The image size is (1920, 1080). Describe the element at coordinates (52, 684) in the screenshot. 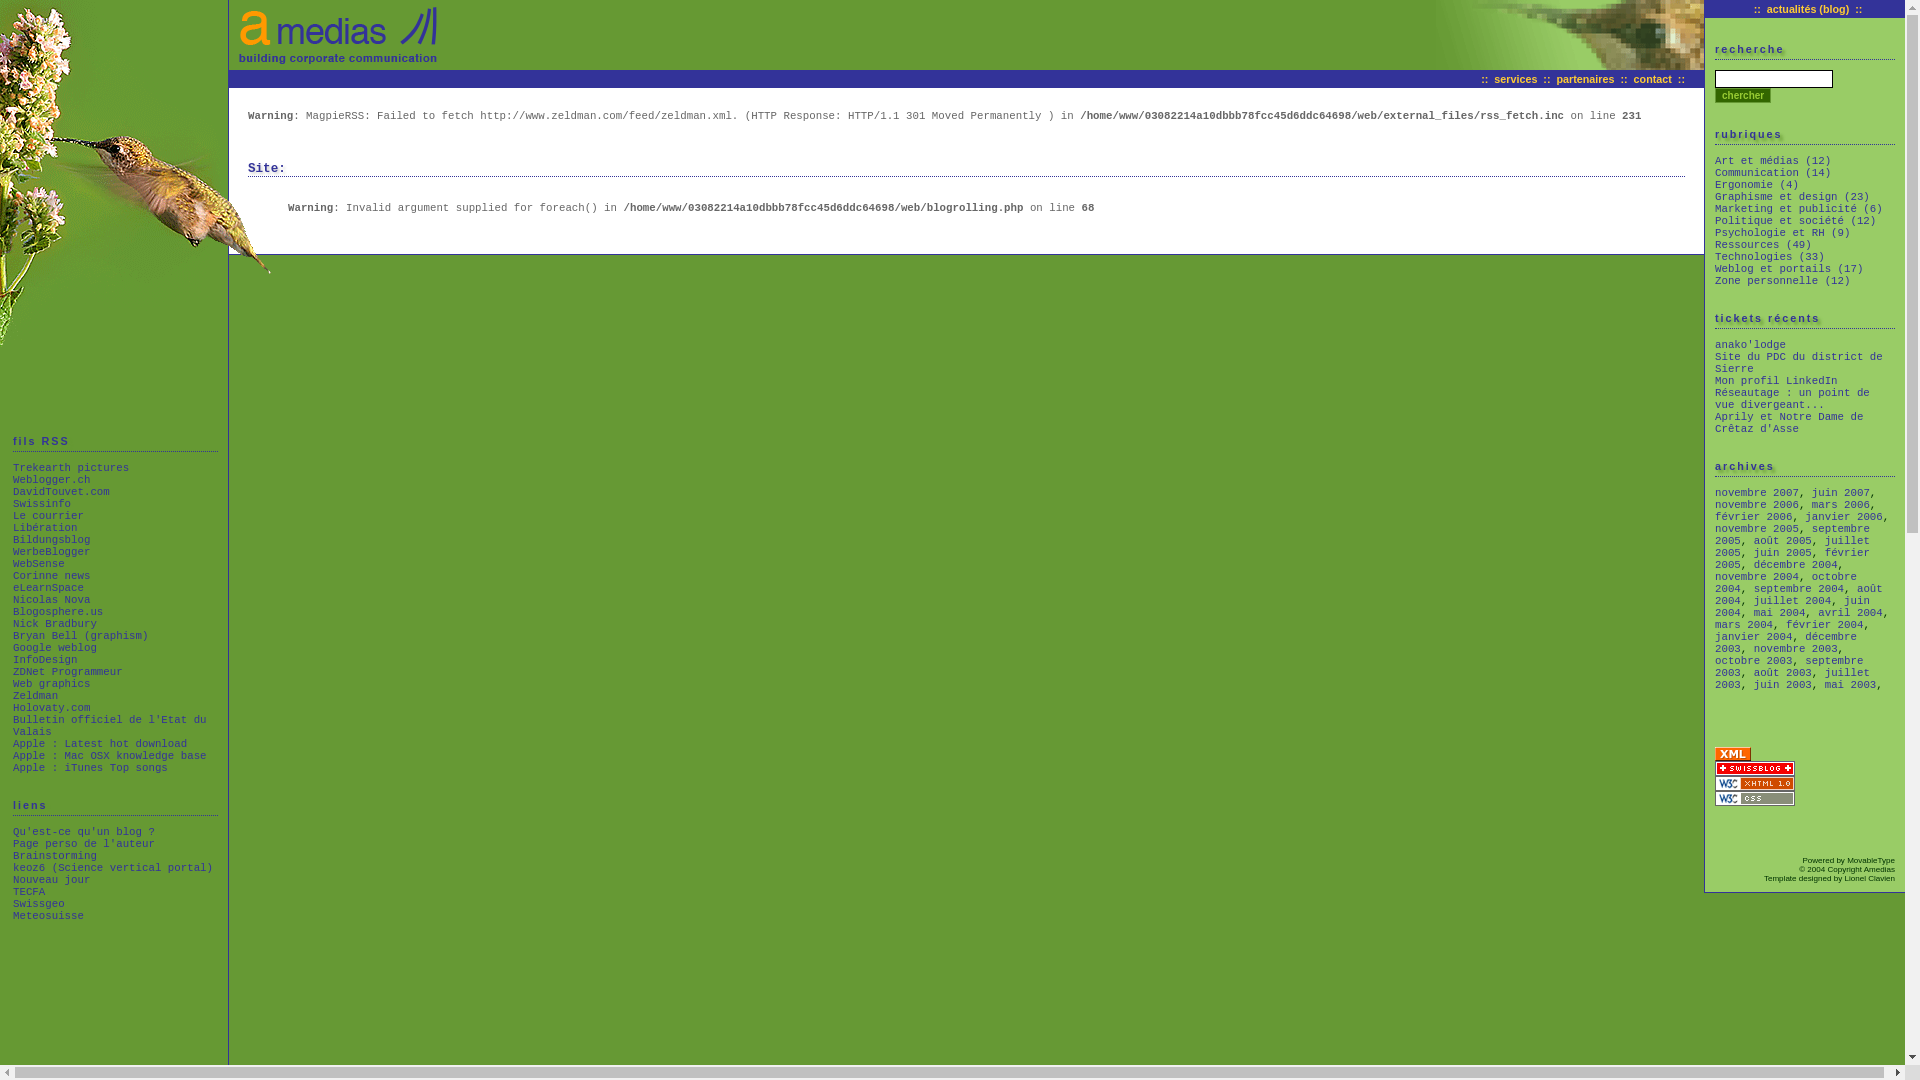

I see `Web graphics` at that location.